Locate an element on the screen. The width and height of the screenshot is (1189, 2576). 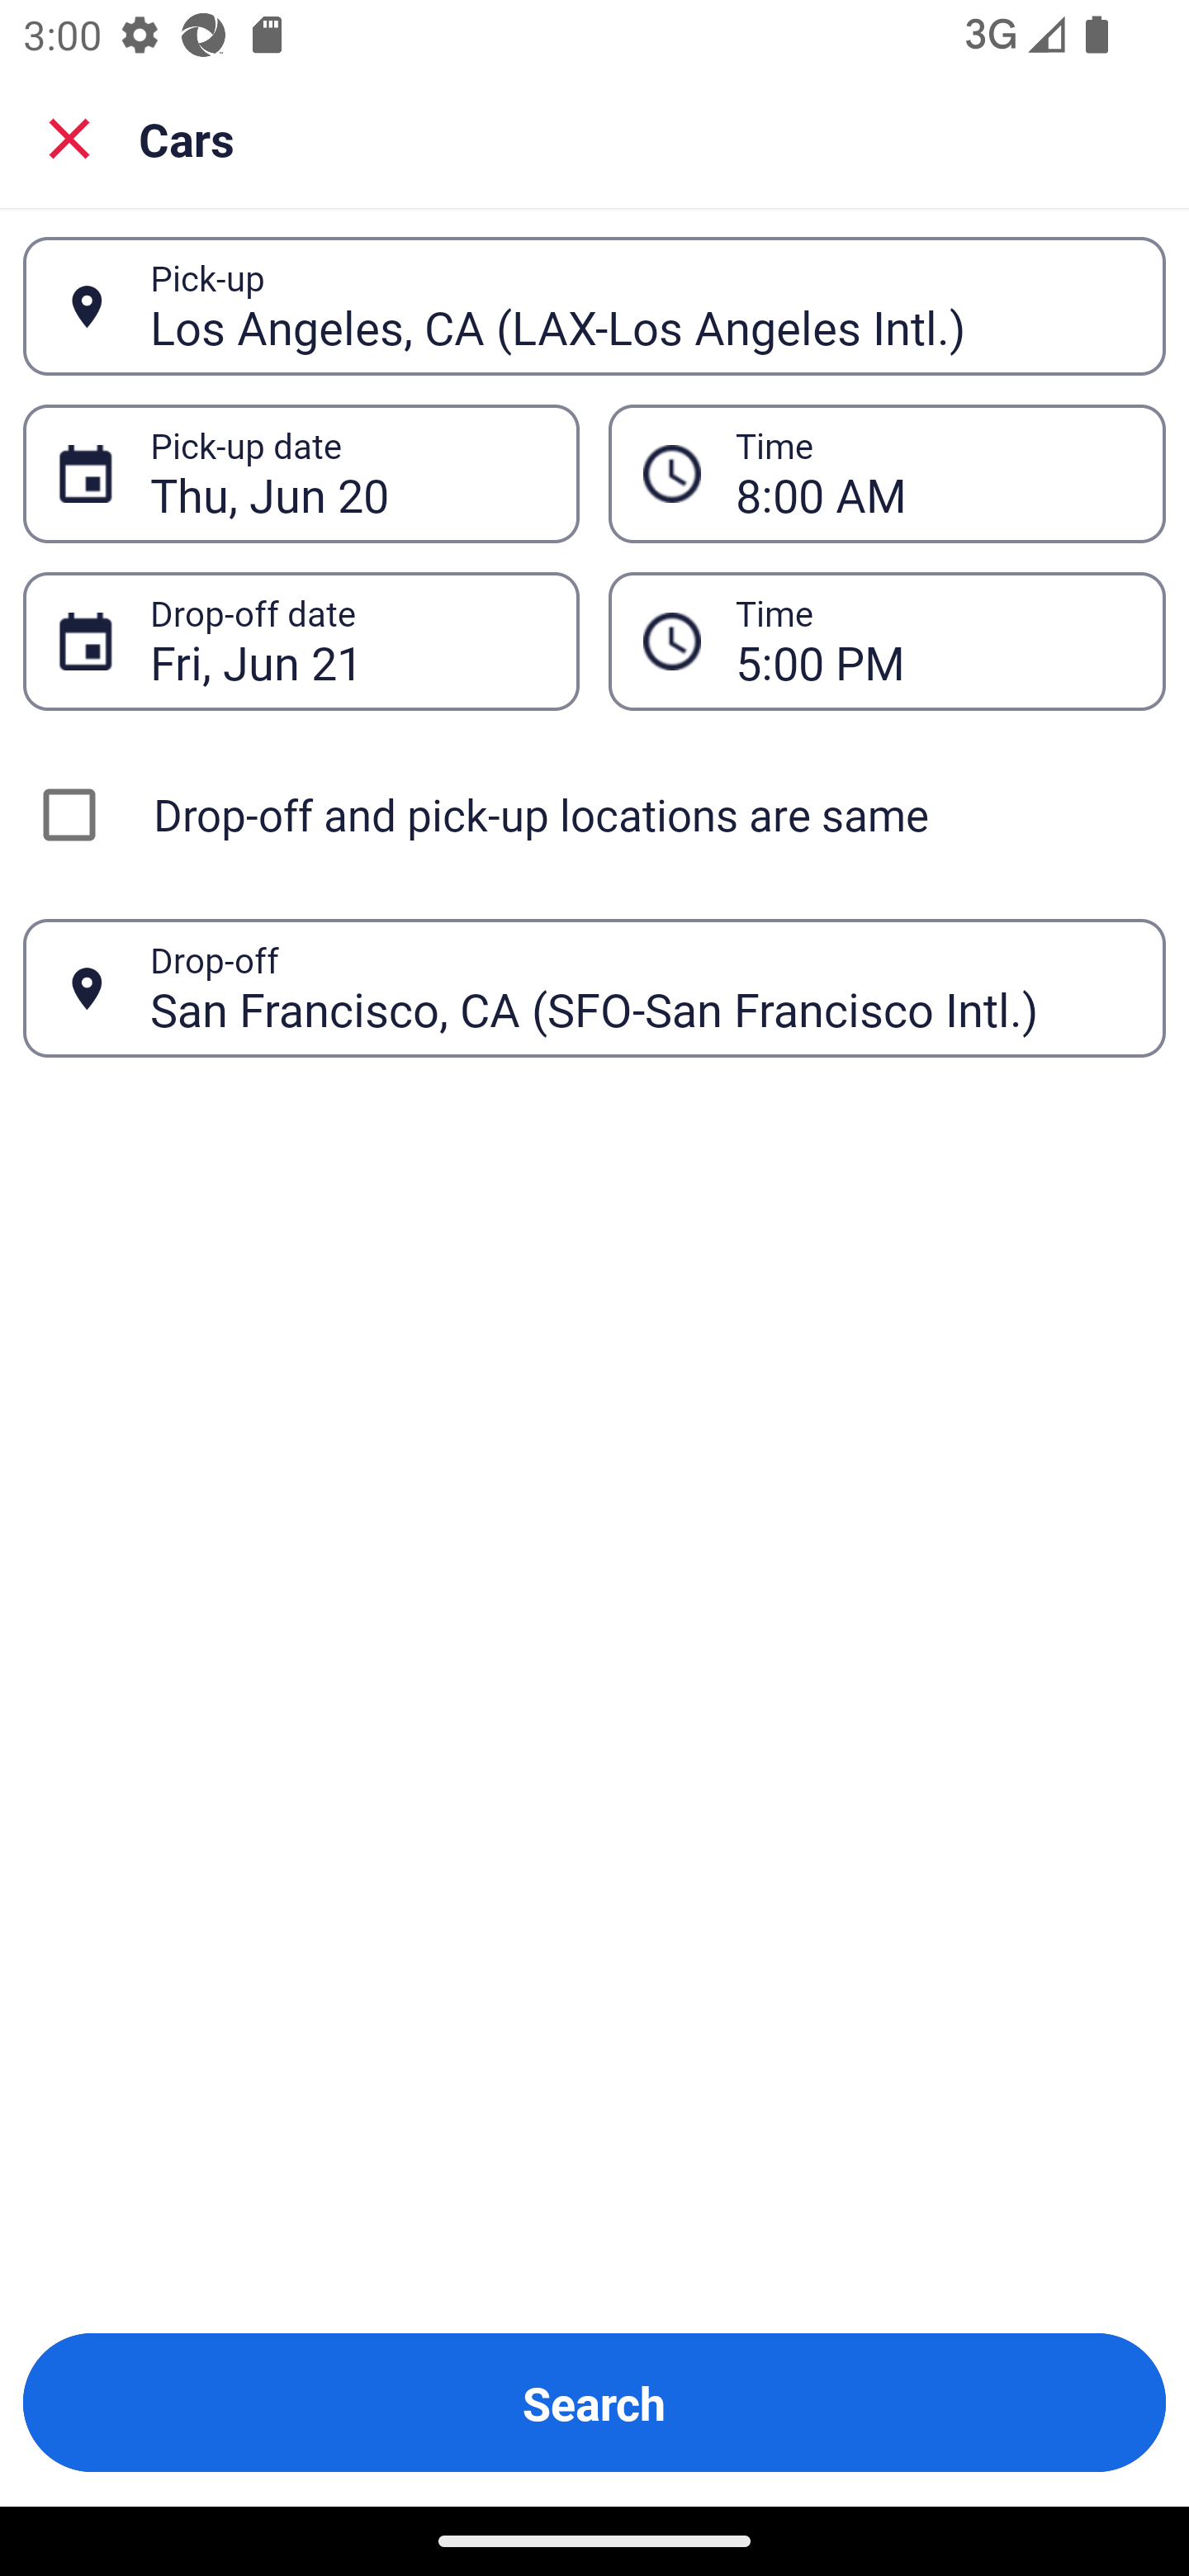
8:00 AM is located at coordinates (933, 474).